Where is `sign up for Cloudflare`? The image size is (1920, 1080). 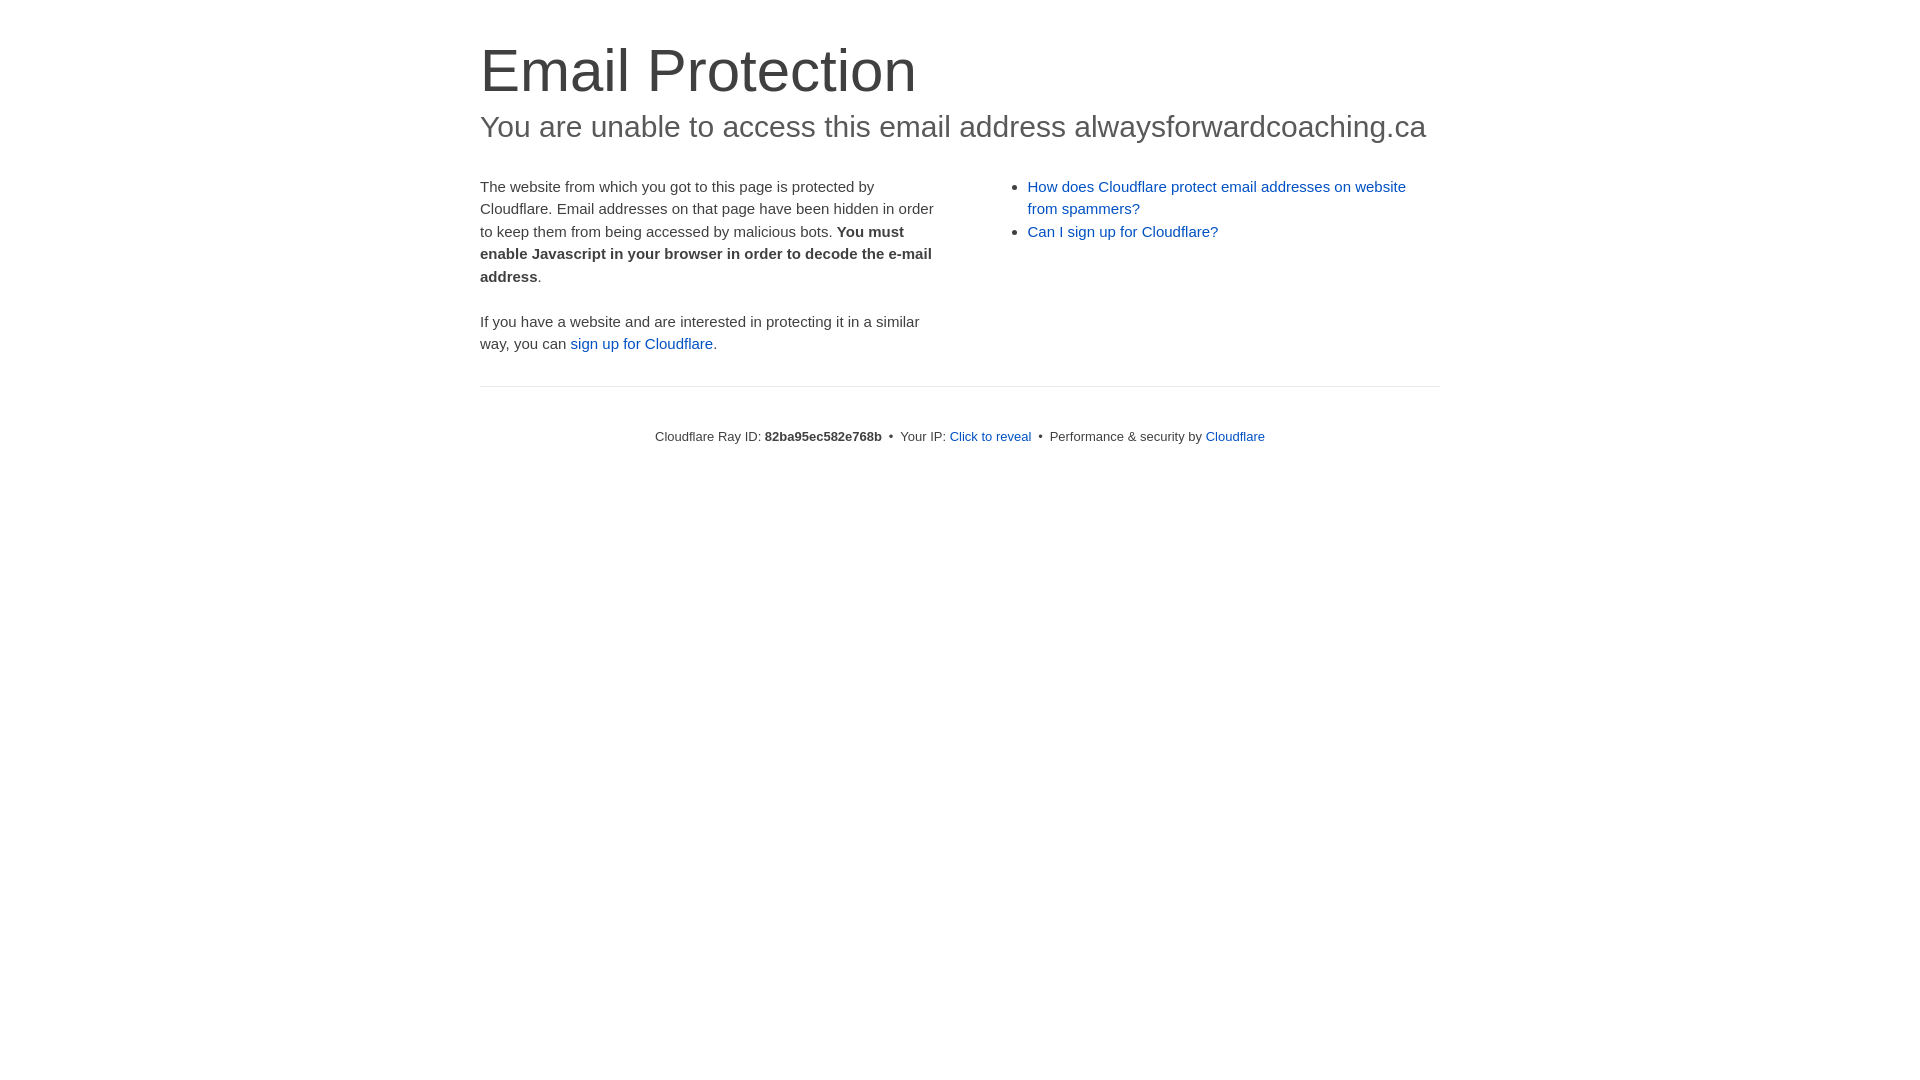 sign up for Cloudflare is located at coordinates (642, 344).